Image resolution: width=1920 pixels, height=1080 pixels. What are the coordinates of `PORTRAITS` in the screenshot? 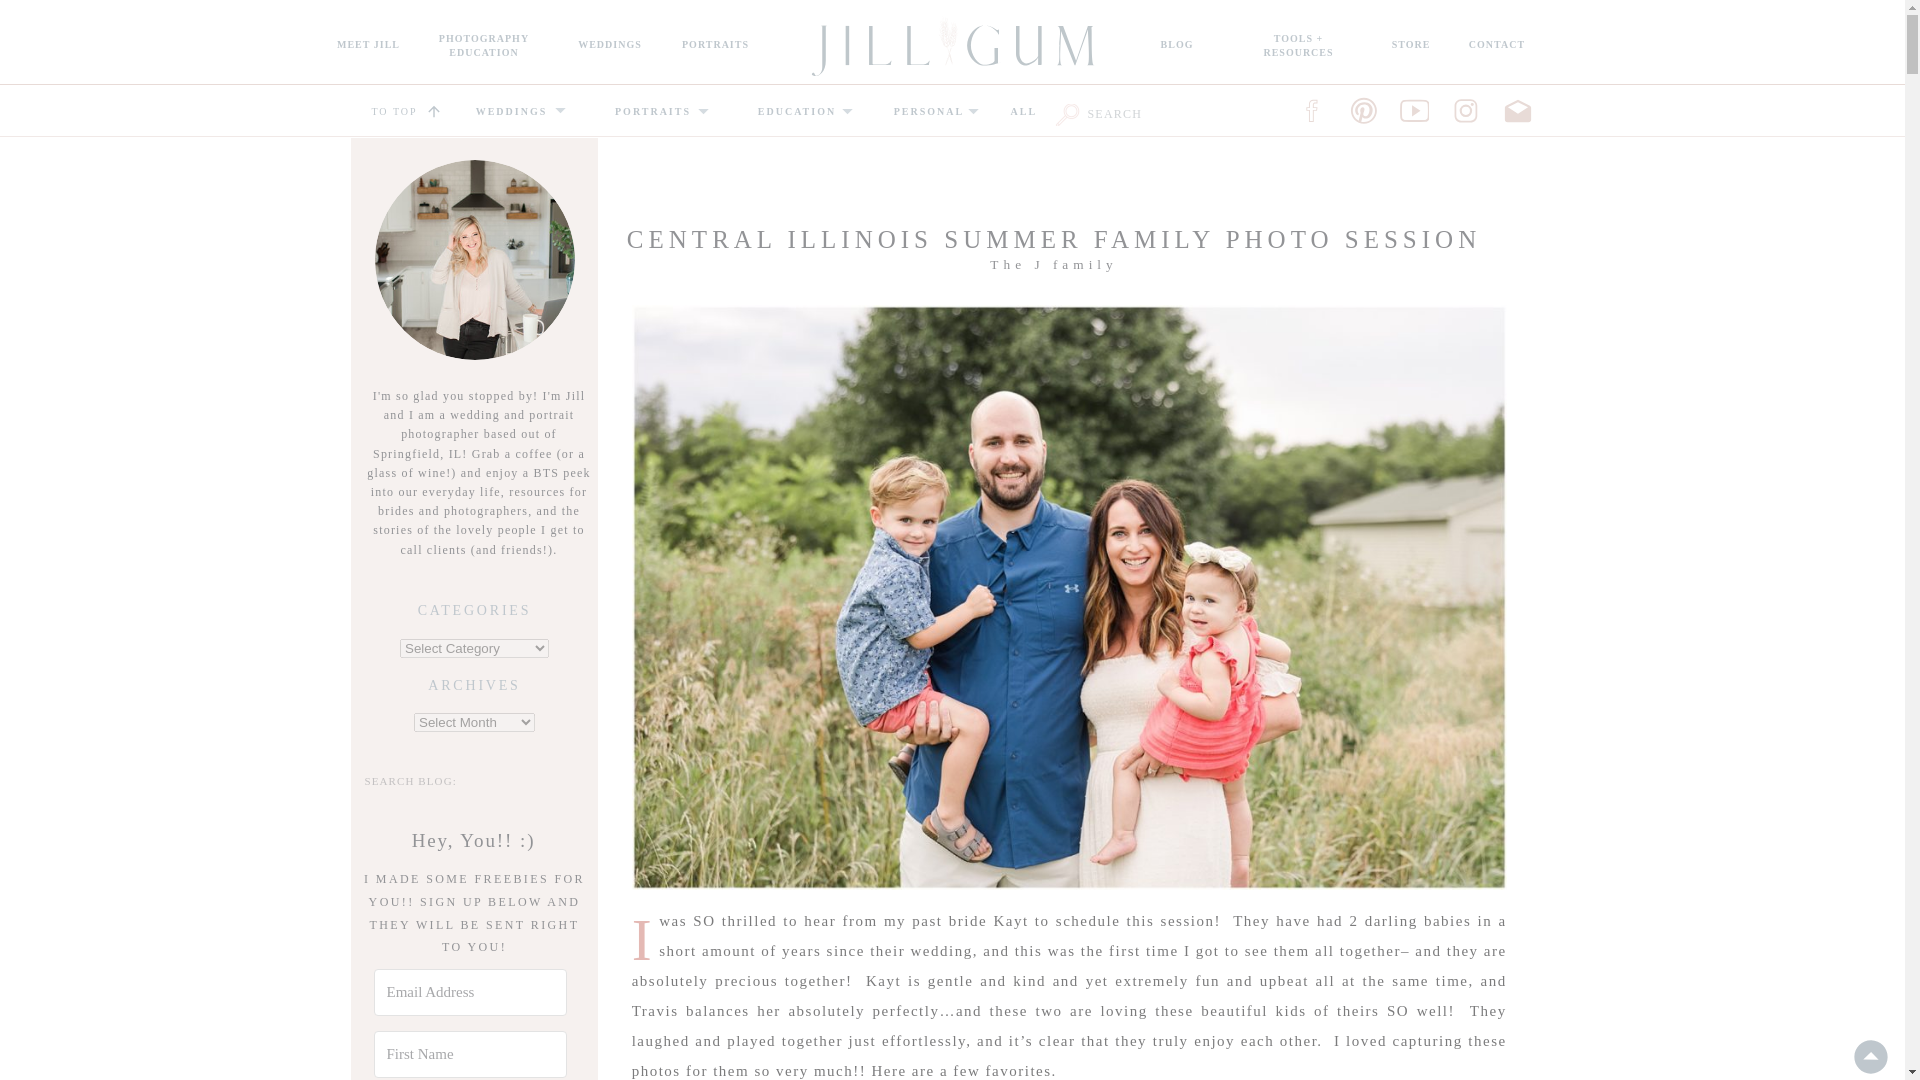 It's located at (1024, 114).